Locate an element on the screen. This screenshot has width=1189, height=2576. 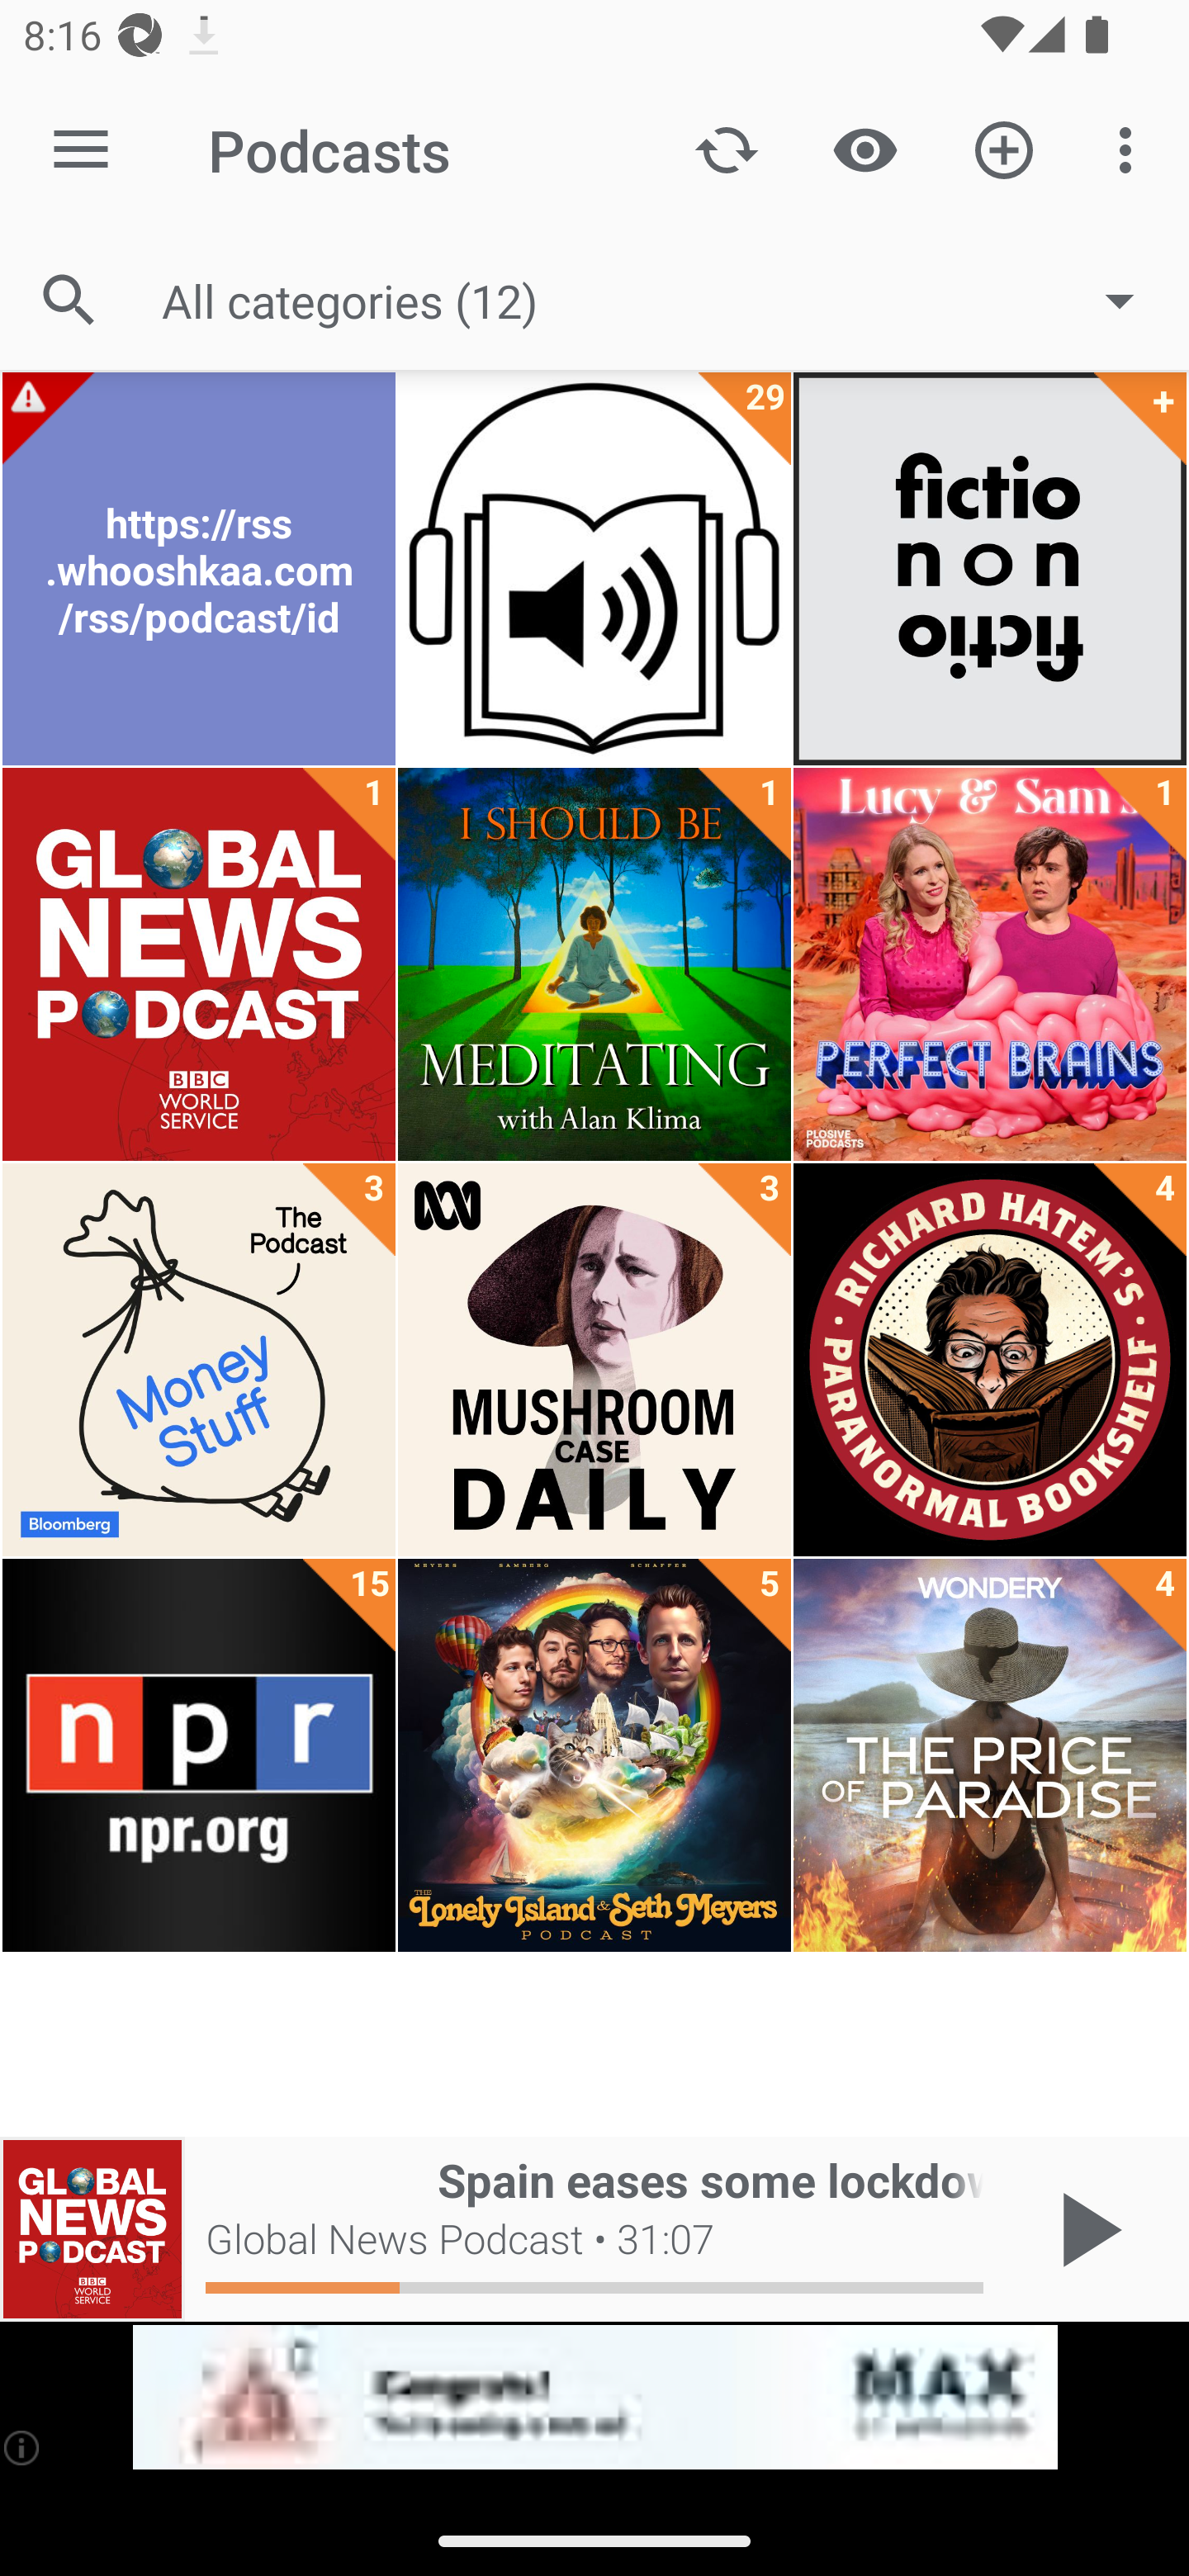
Search is located at coordinates (69, 301).